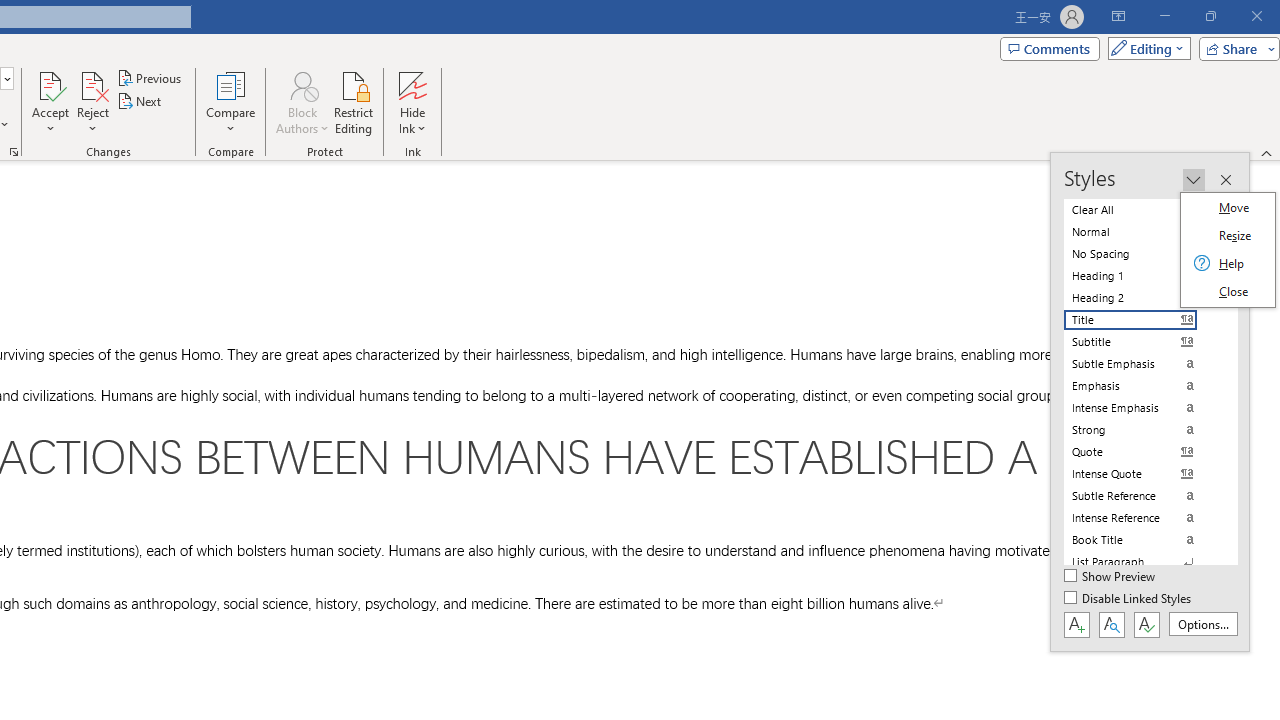 This screenshot has width=1280, height=720. Describe the element at coordinates (1142, 474) in the screenshot. I see `Intense Quote` at that location.